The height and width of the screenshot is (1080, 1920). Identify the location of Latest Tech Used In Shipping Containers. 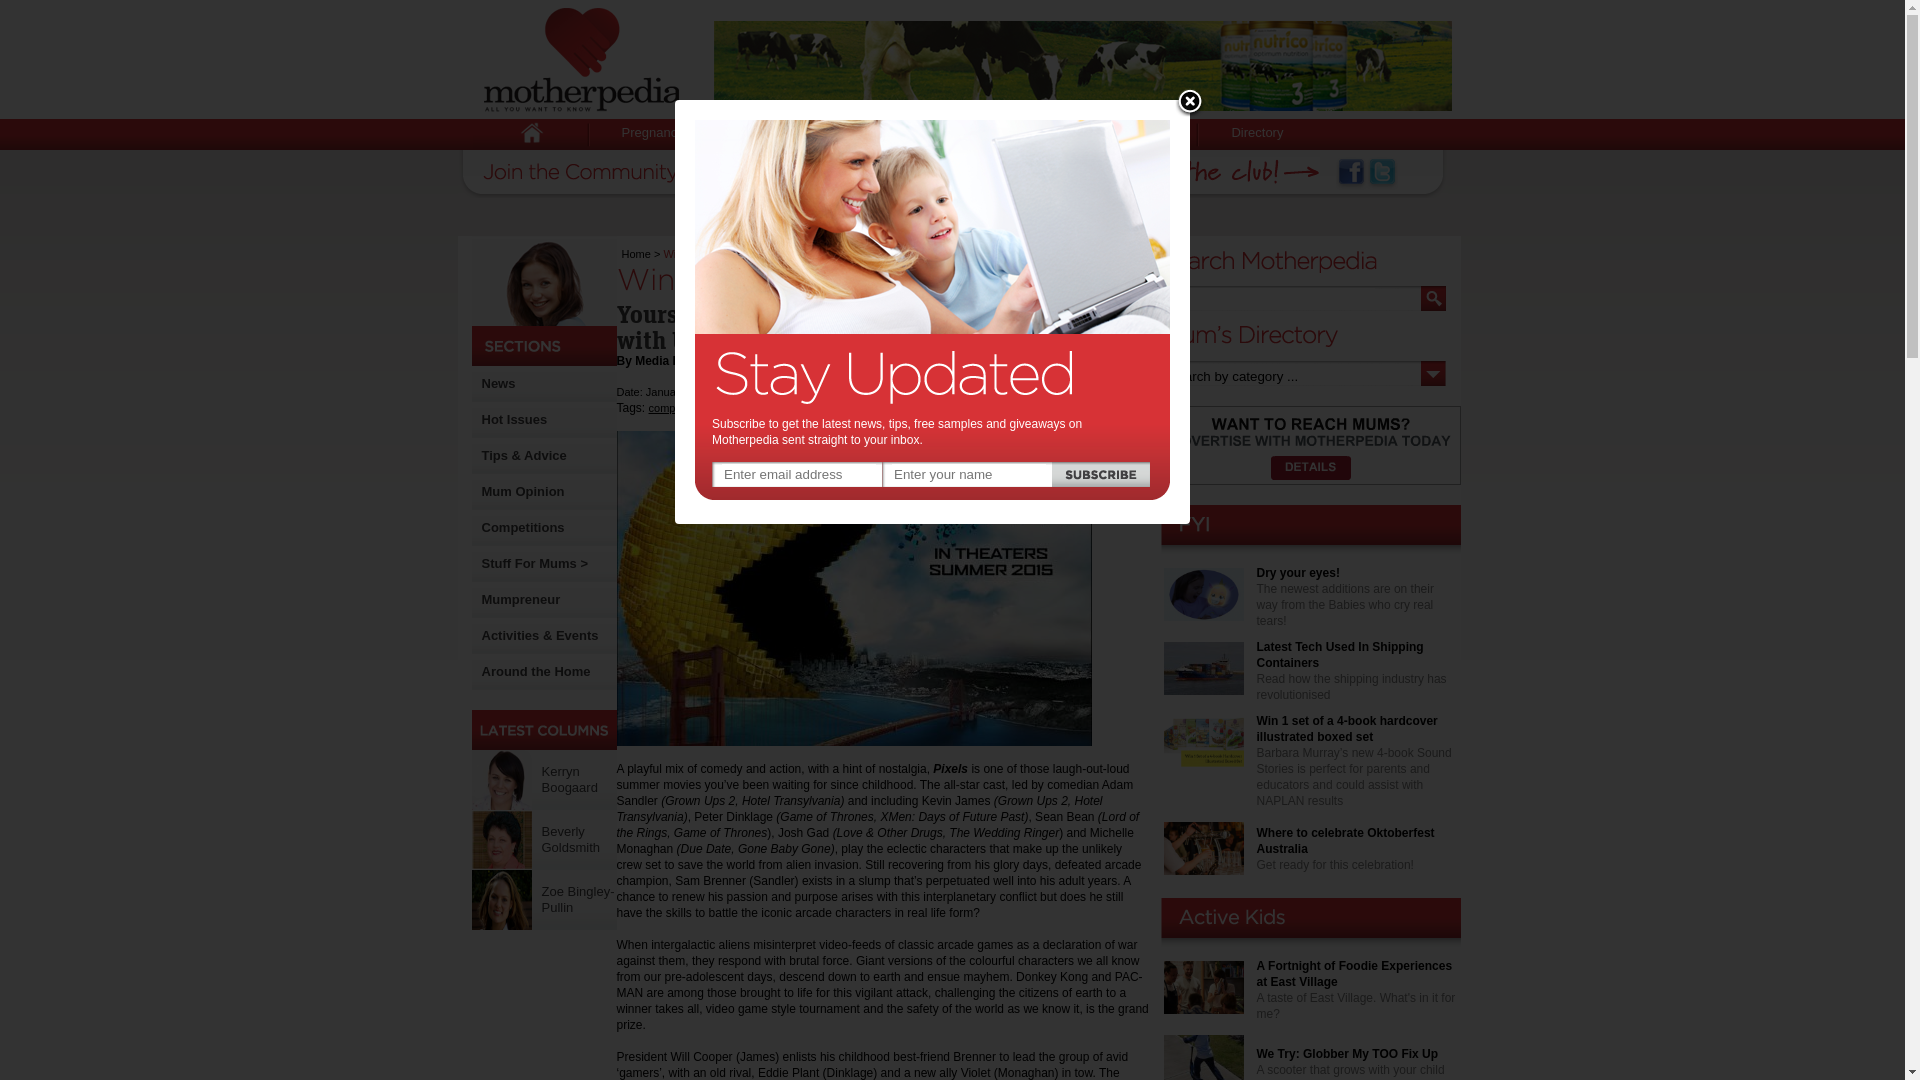
(1340, 655).